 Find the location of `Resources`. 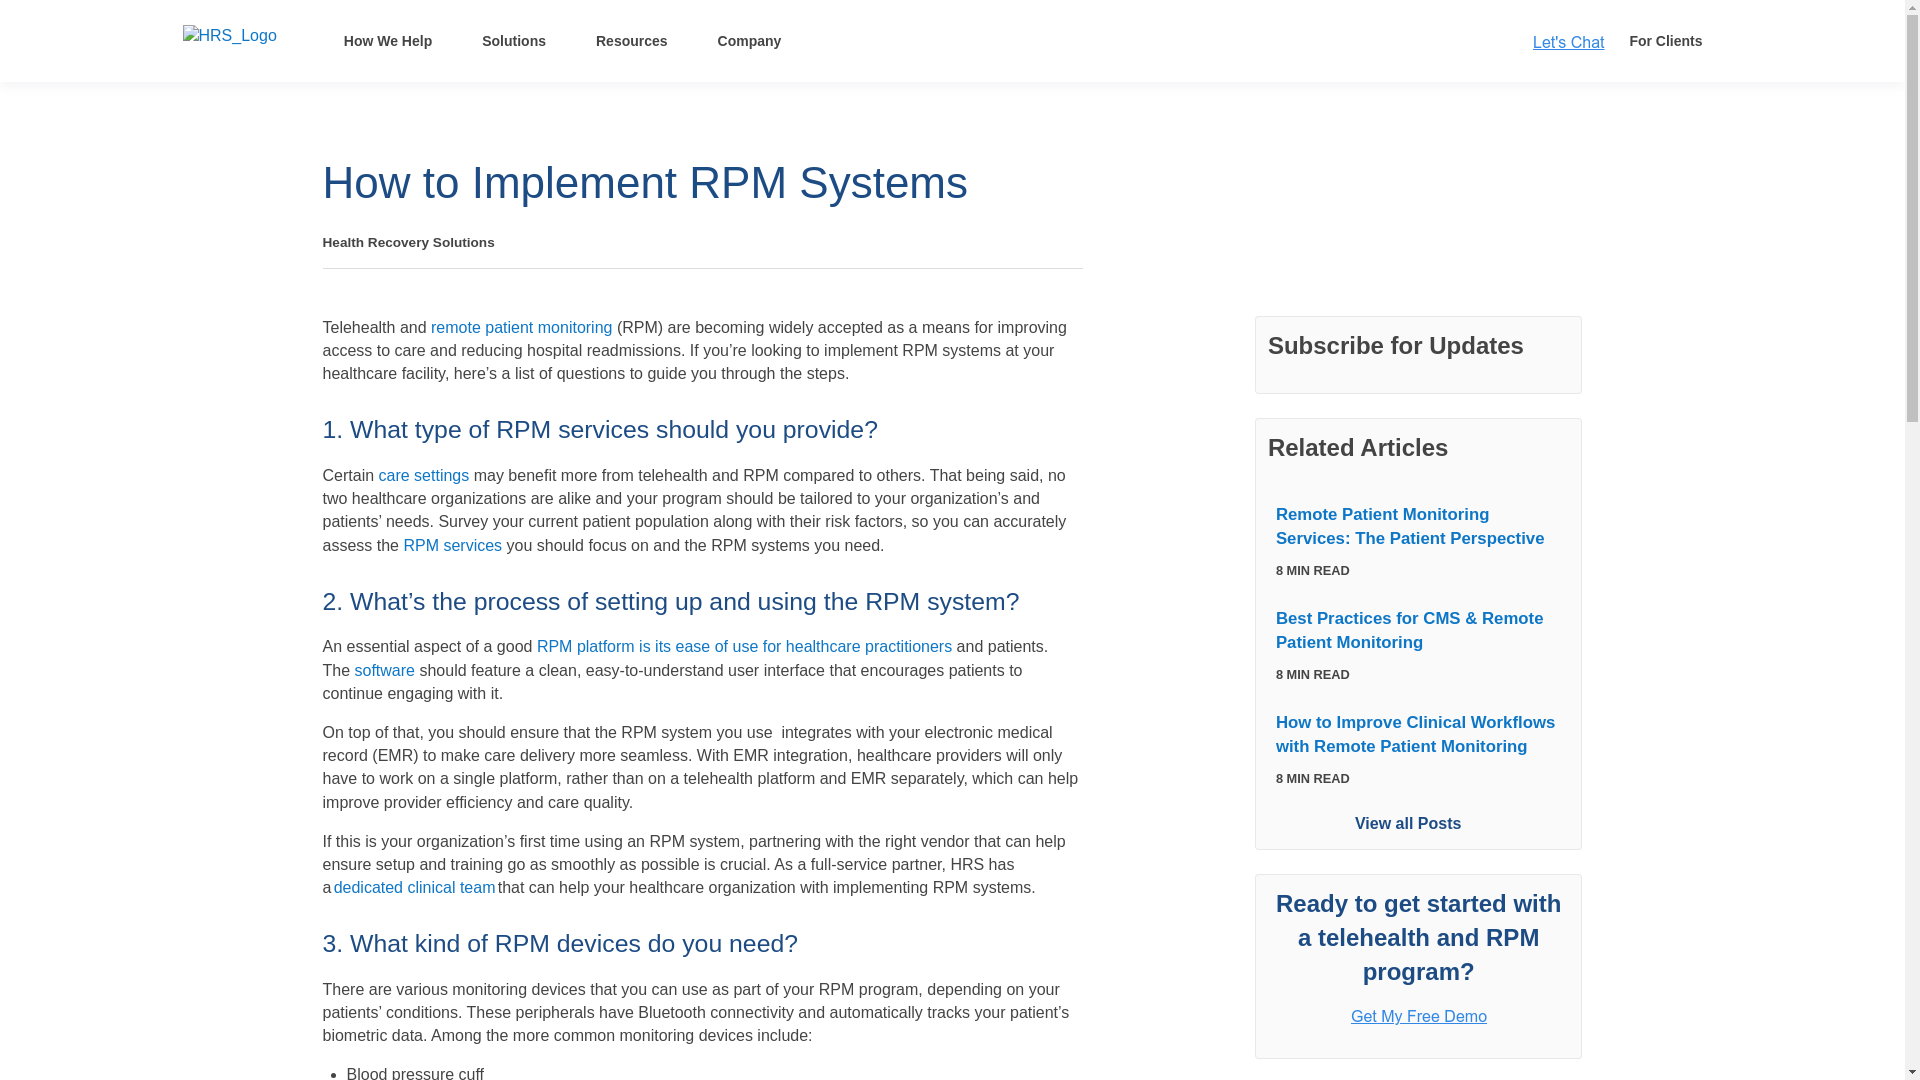

Resources is located at coordinates (632, 40).